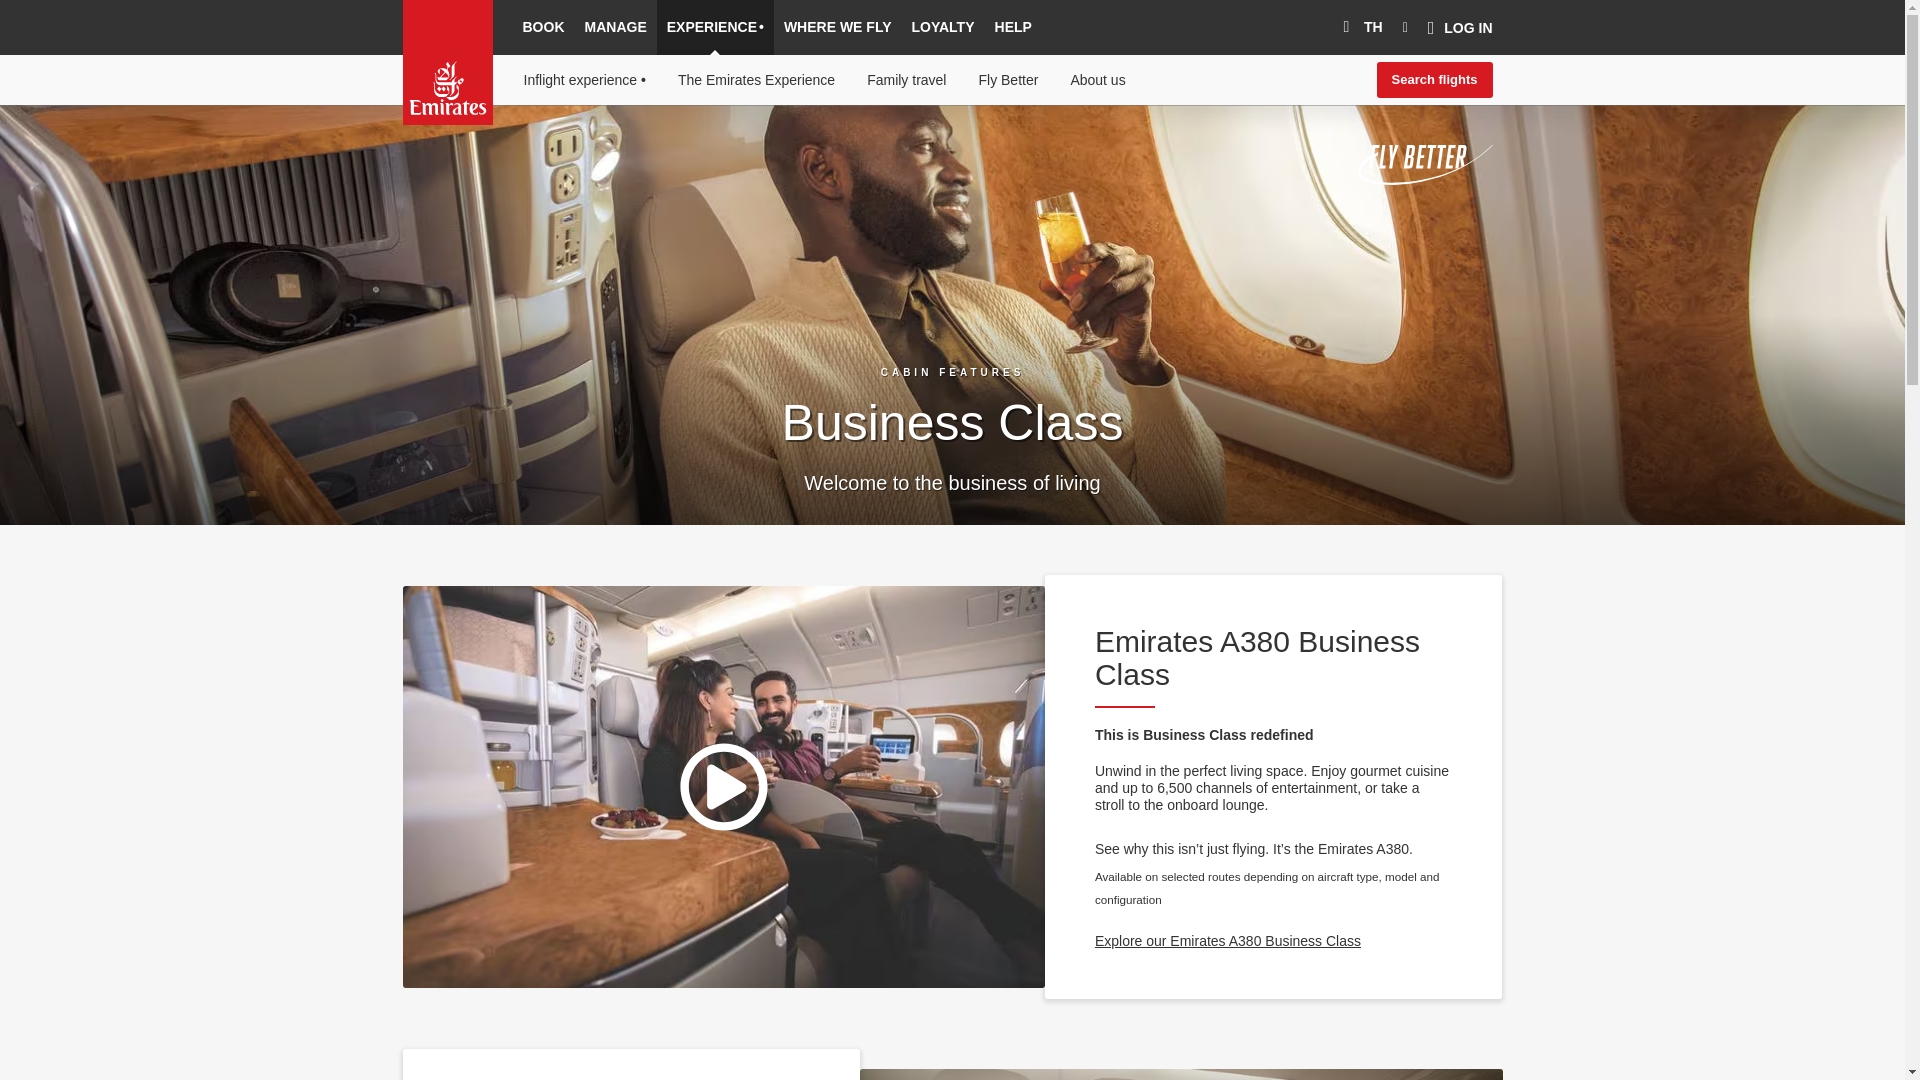  What do you see at coordinates (1358, 28) in the screenshot?
I see `TH` at bounding box center [1358, 28].